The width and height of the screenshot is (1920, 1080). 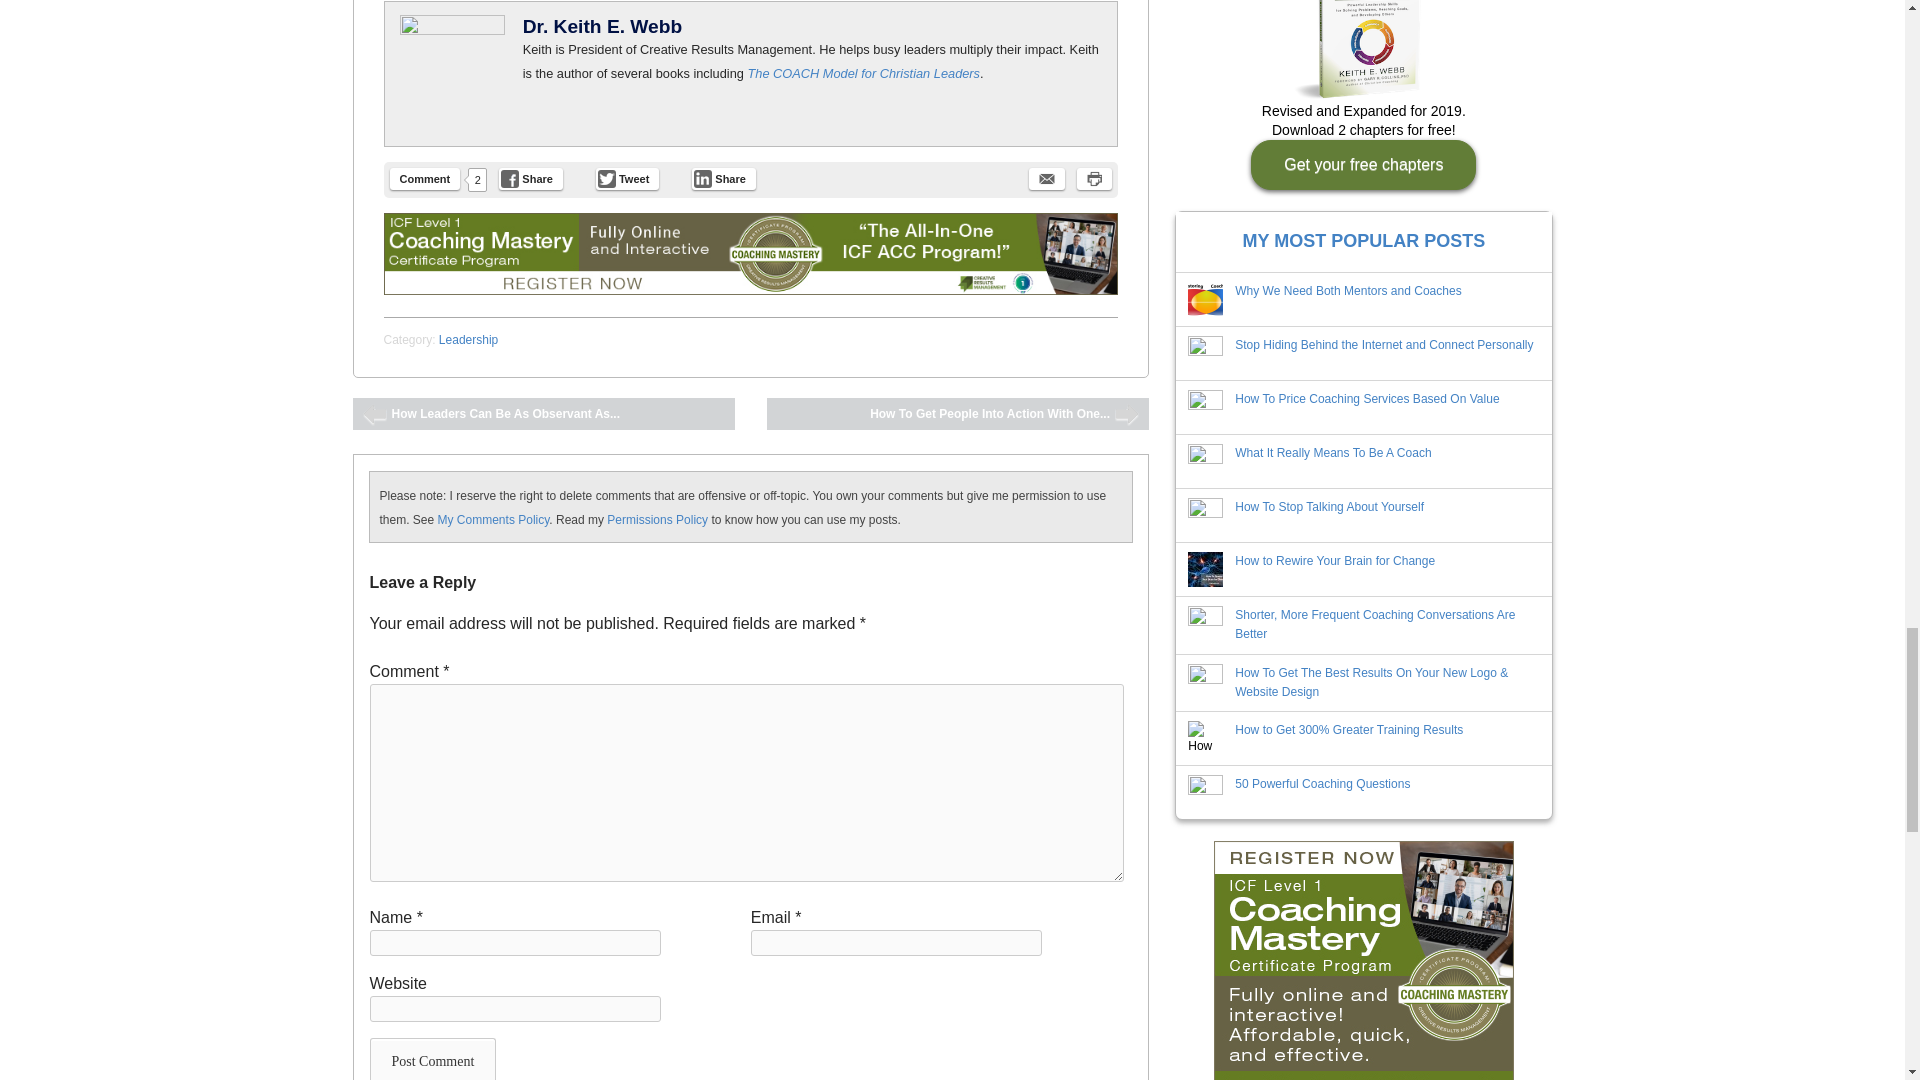 What do you see at coordinates (862, 73) in the screenshot?
I see `The COACH Model for Christian Leaders` at bounding box center [862, 73].